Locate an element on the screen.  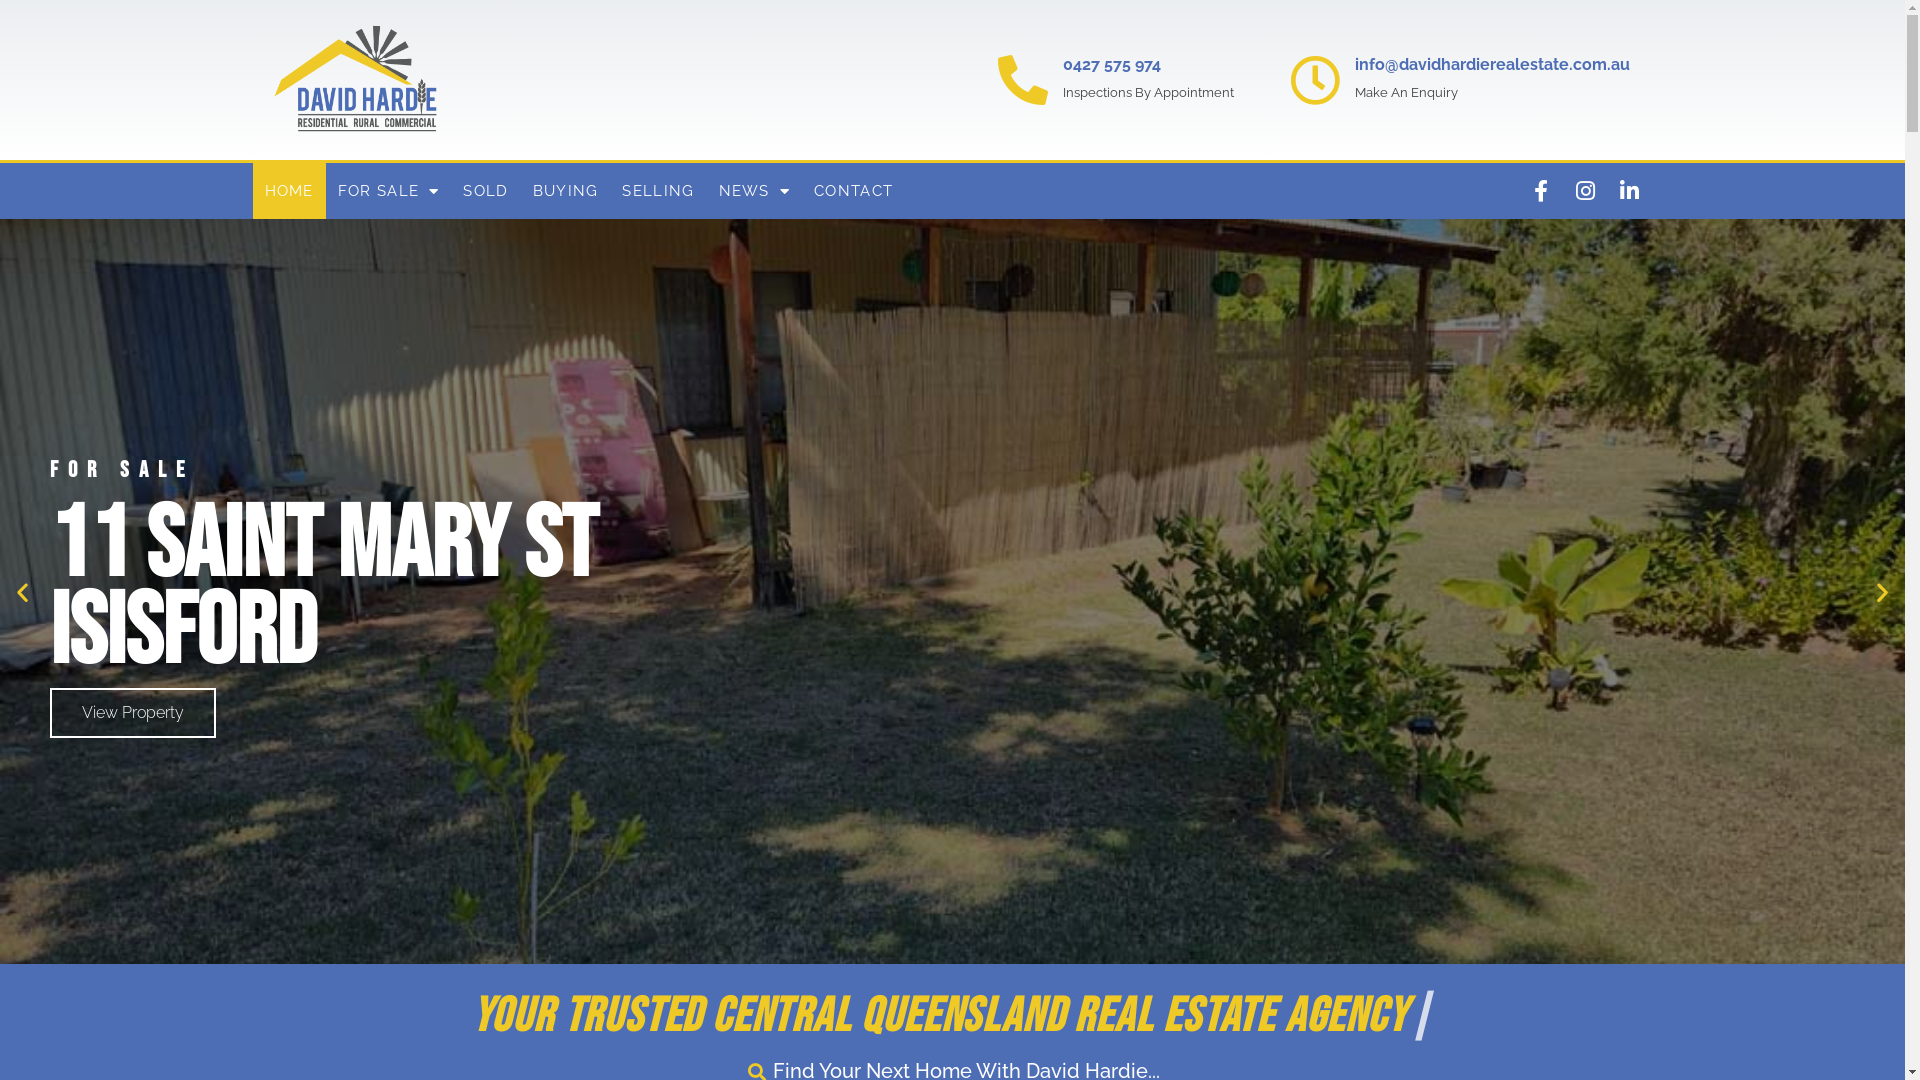
SELLING is located at coordinates (658, 191).